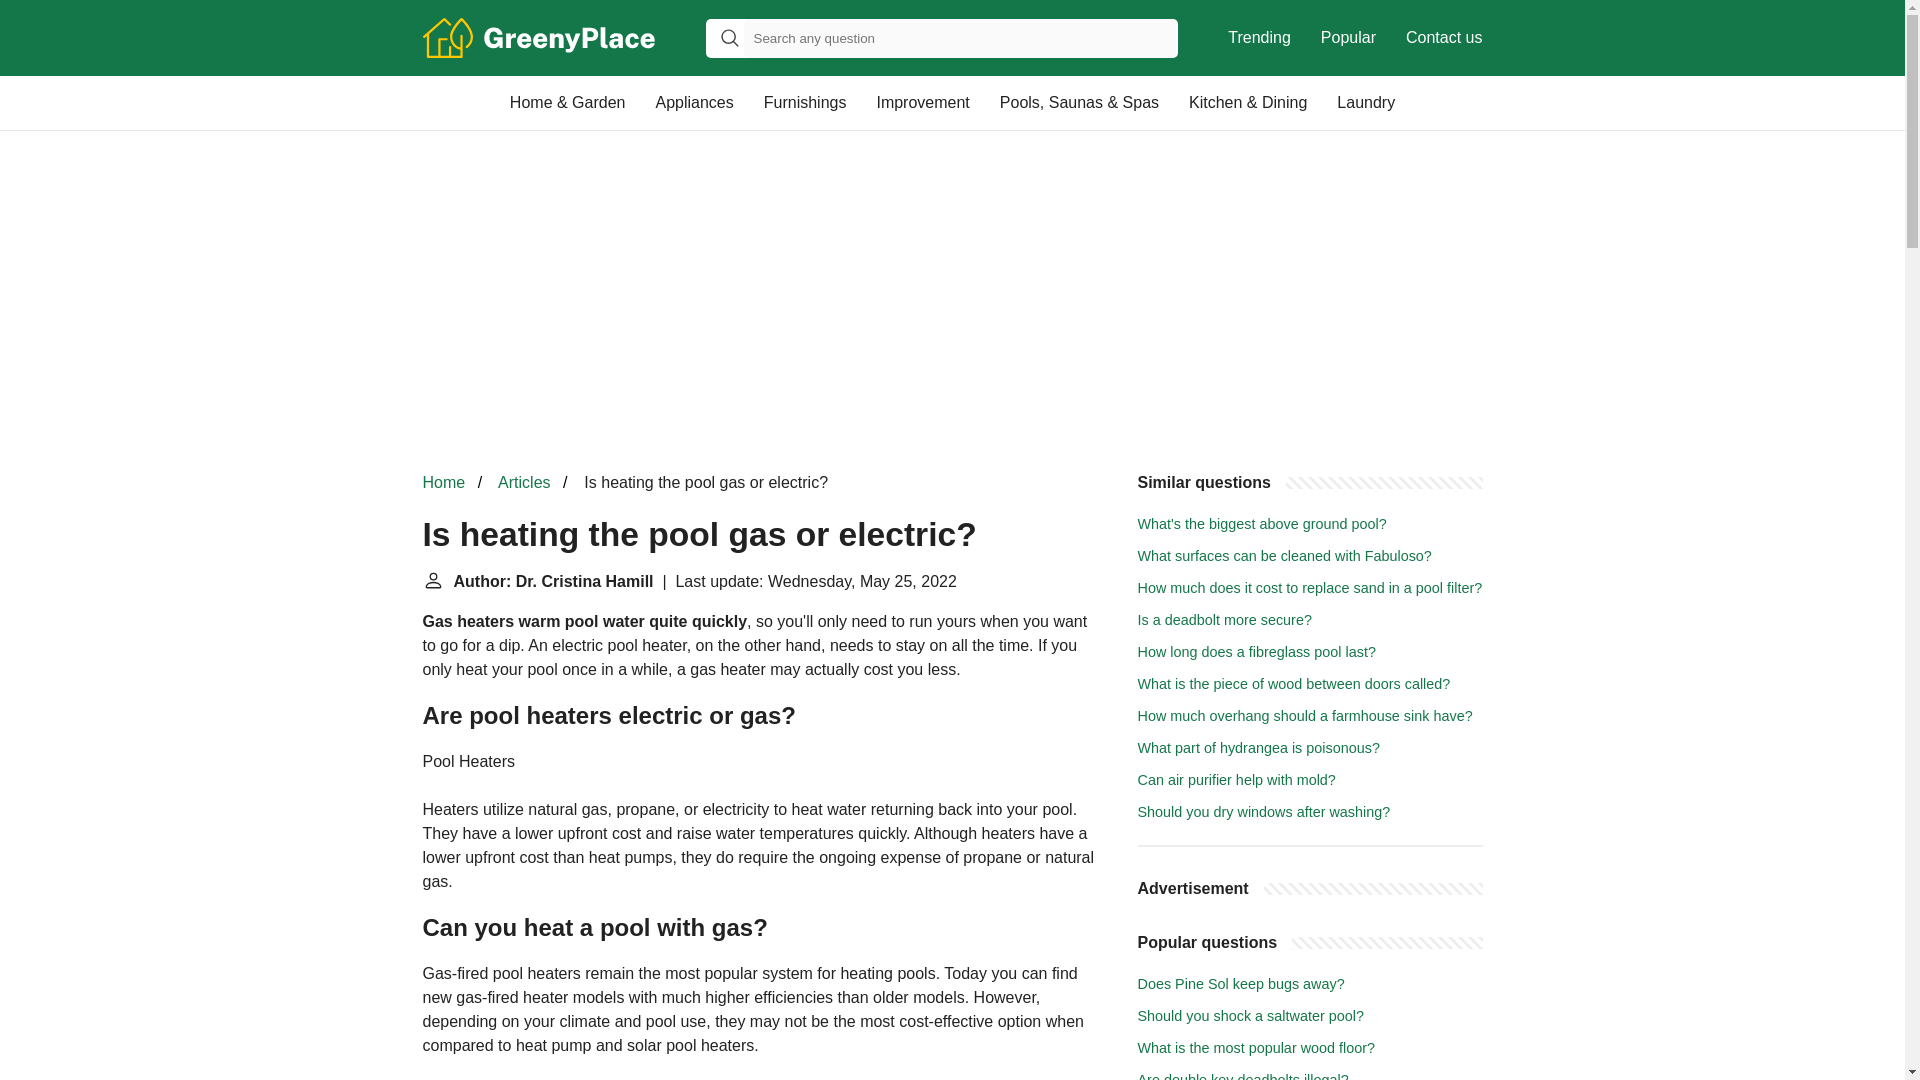 This screenshot has width=1920, height=1080. I want to click on What is the most popular wood floor?, so click(1257, 1048).